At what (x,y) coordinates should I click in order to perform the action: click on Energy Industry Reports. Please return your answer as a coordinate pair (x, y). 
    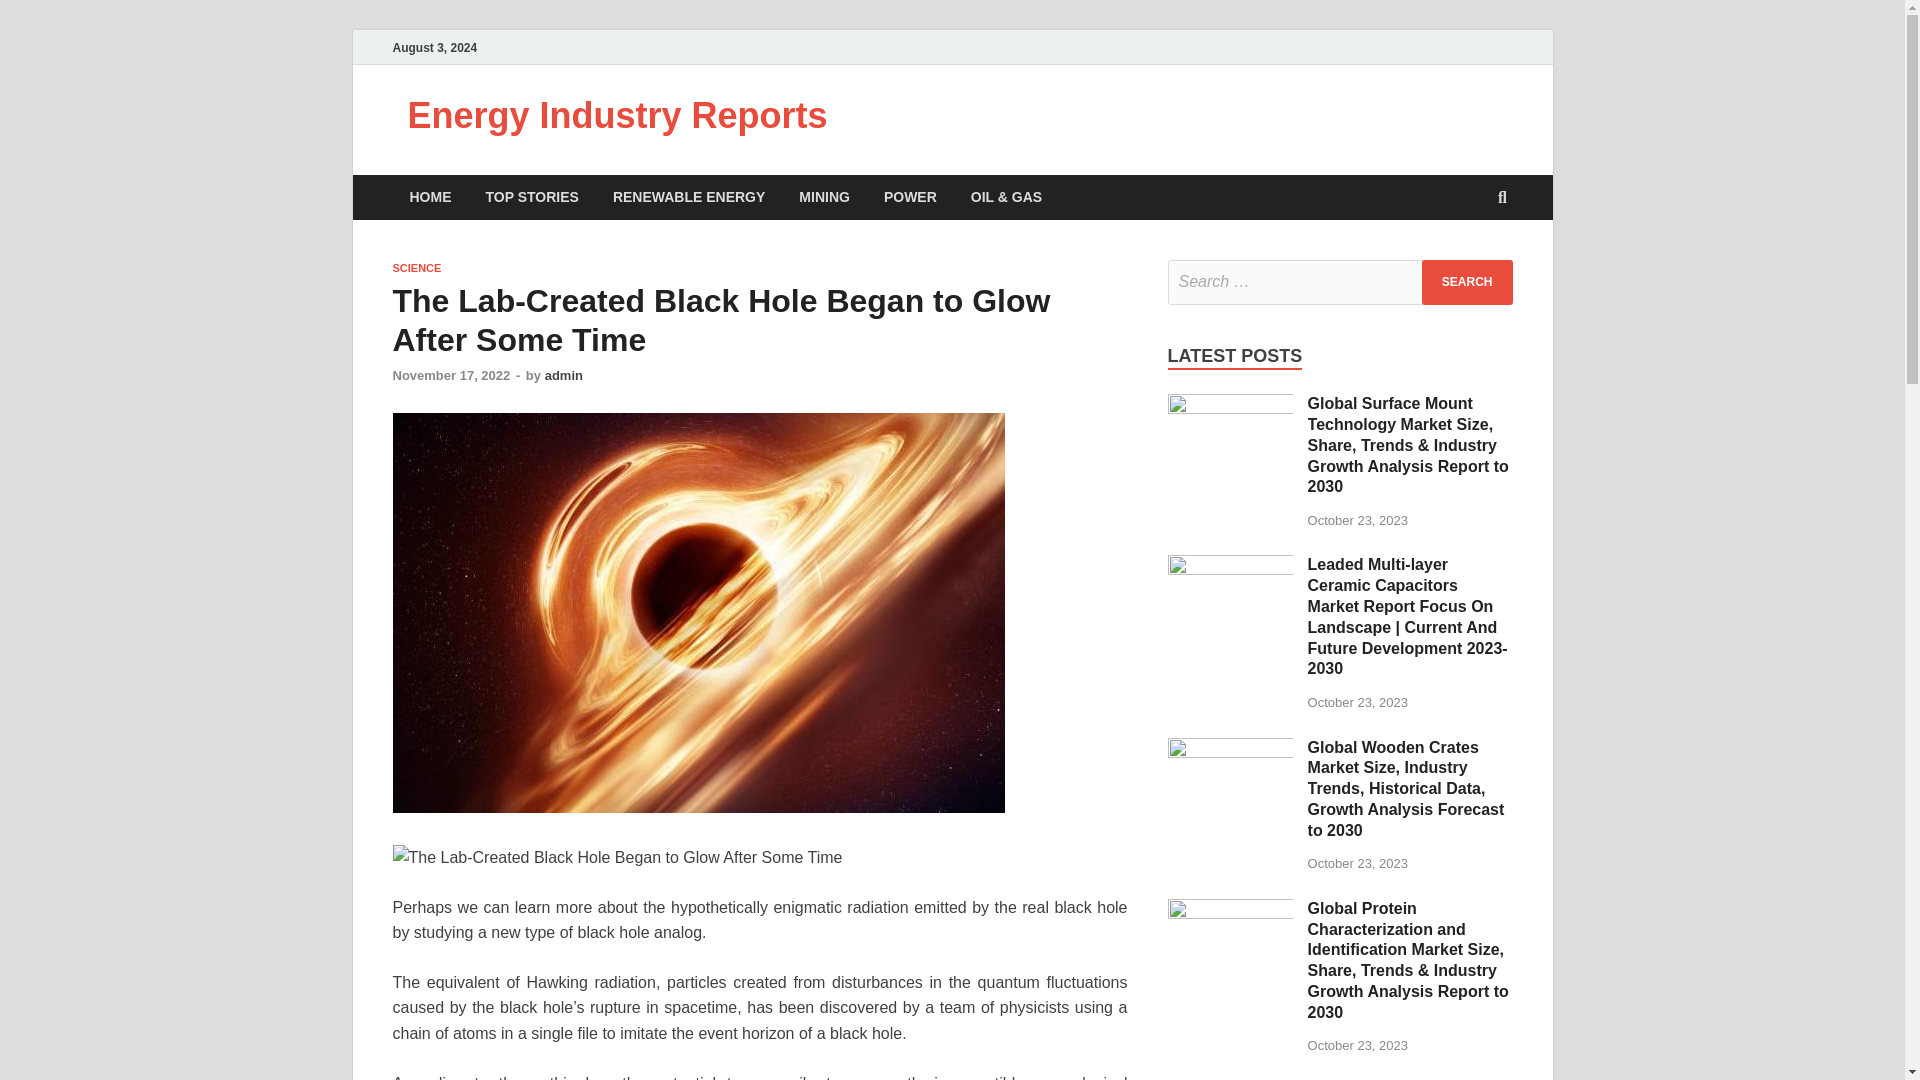
    Looking at the image, I should click on (617, 116).